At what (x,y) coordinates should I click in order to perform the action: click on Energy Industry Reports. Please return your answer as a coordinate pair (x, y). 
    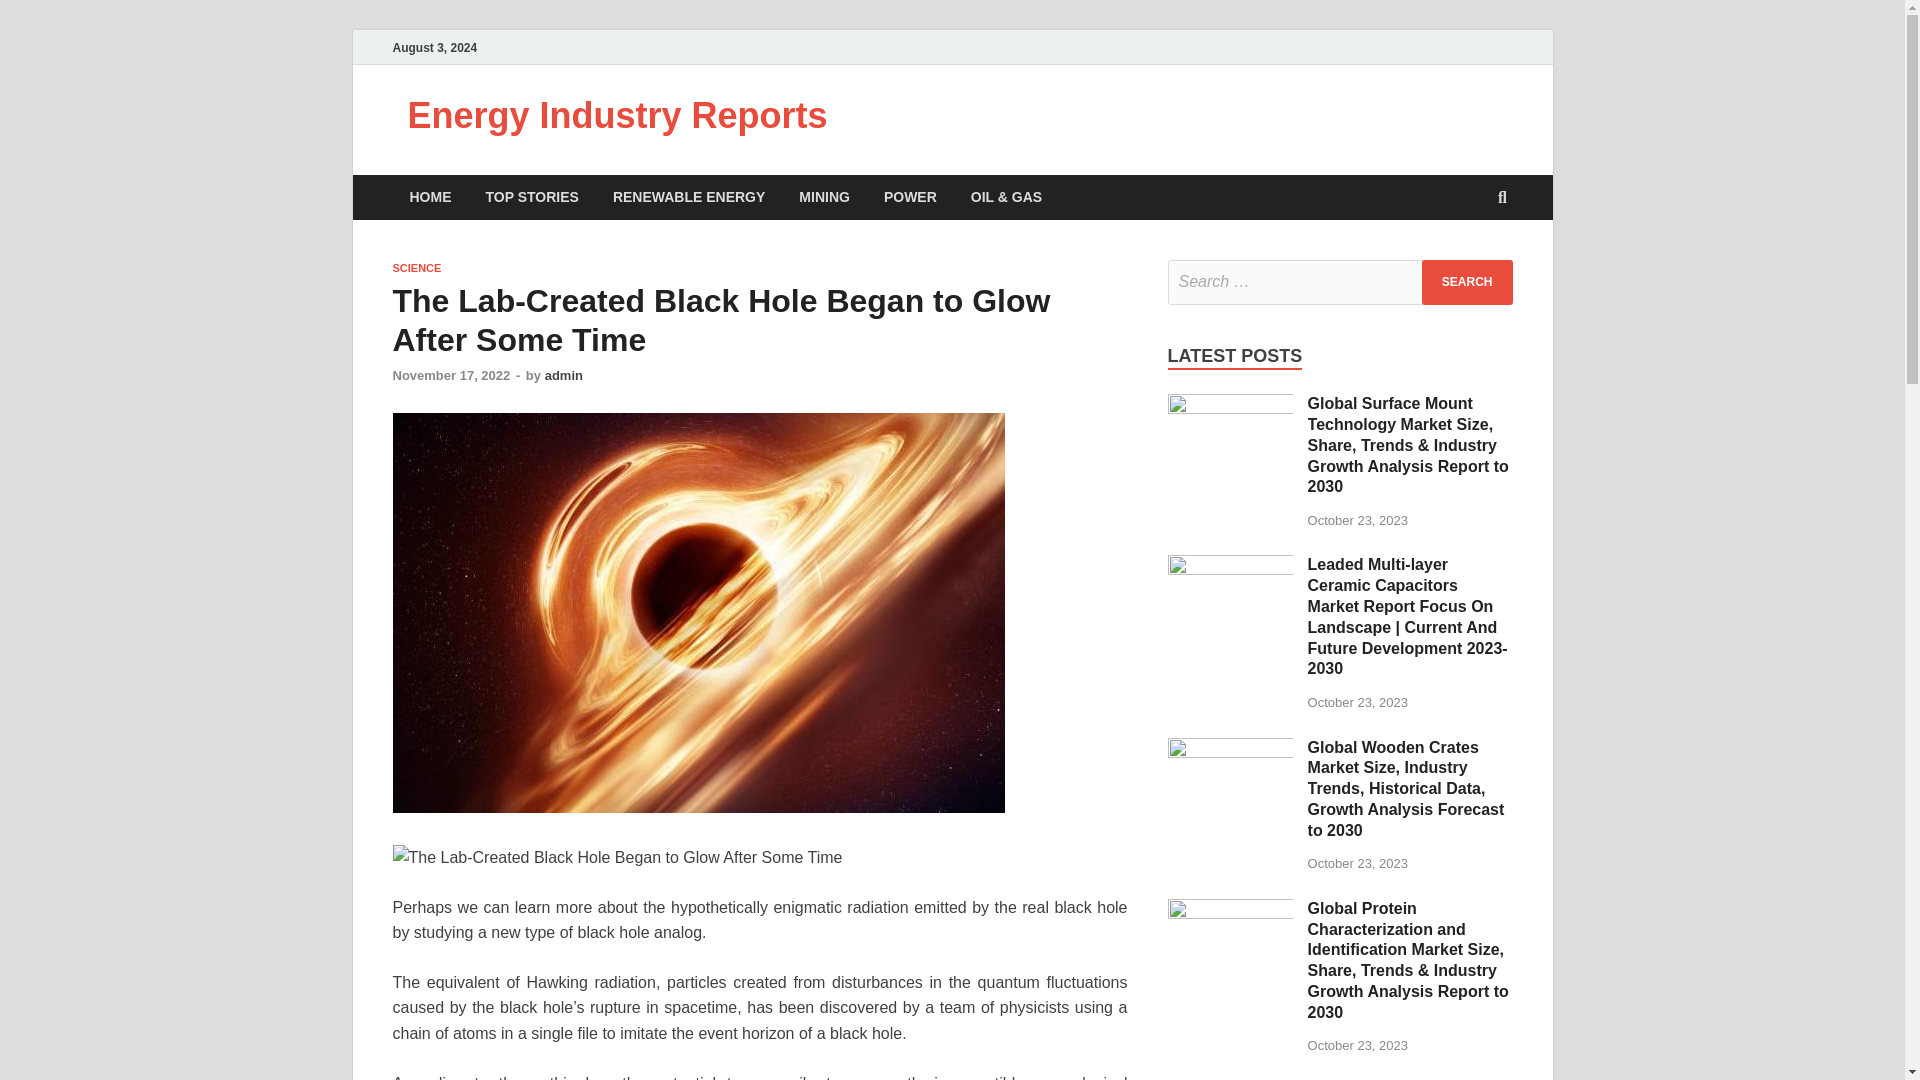
    Looking at the image, I should click on (617, 116).